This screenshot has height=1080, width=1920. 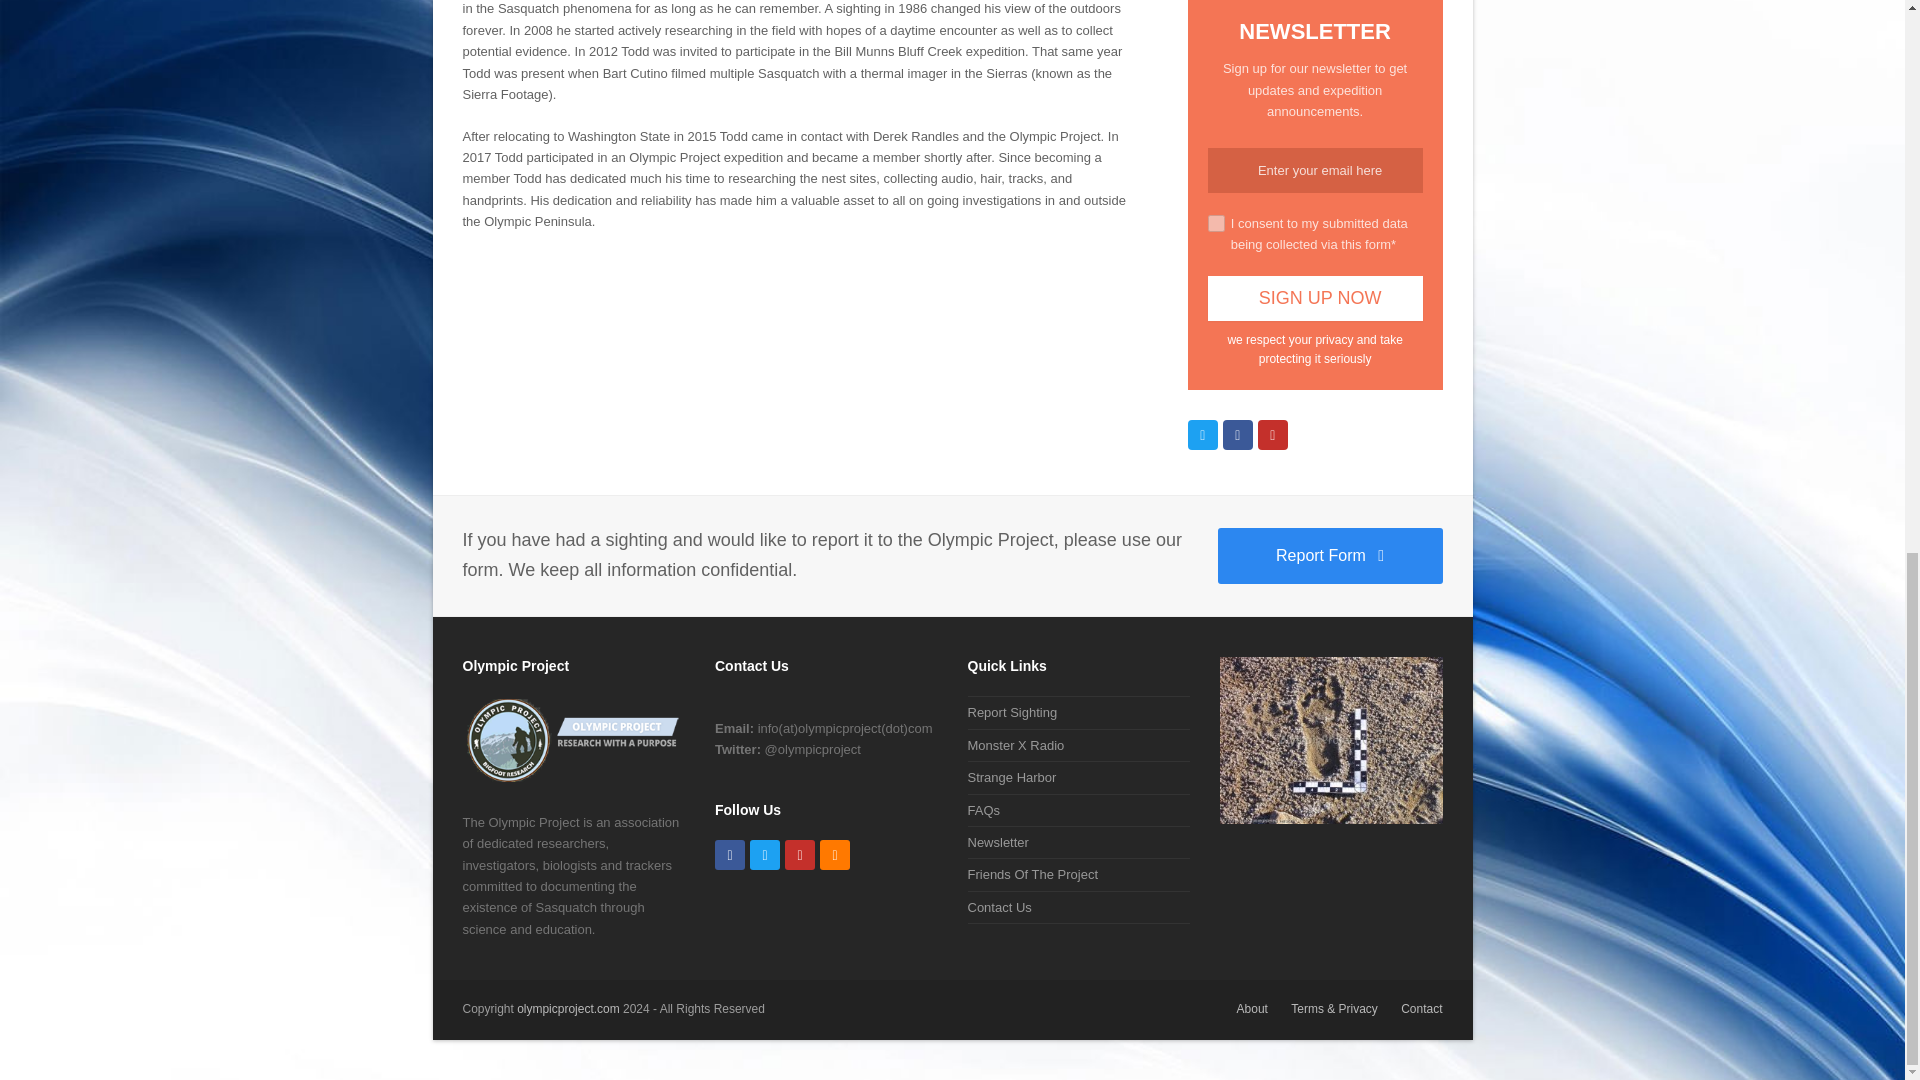 I want to click on Twitter, so click(x=1202, y=435).